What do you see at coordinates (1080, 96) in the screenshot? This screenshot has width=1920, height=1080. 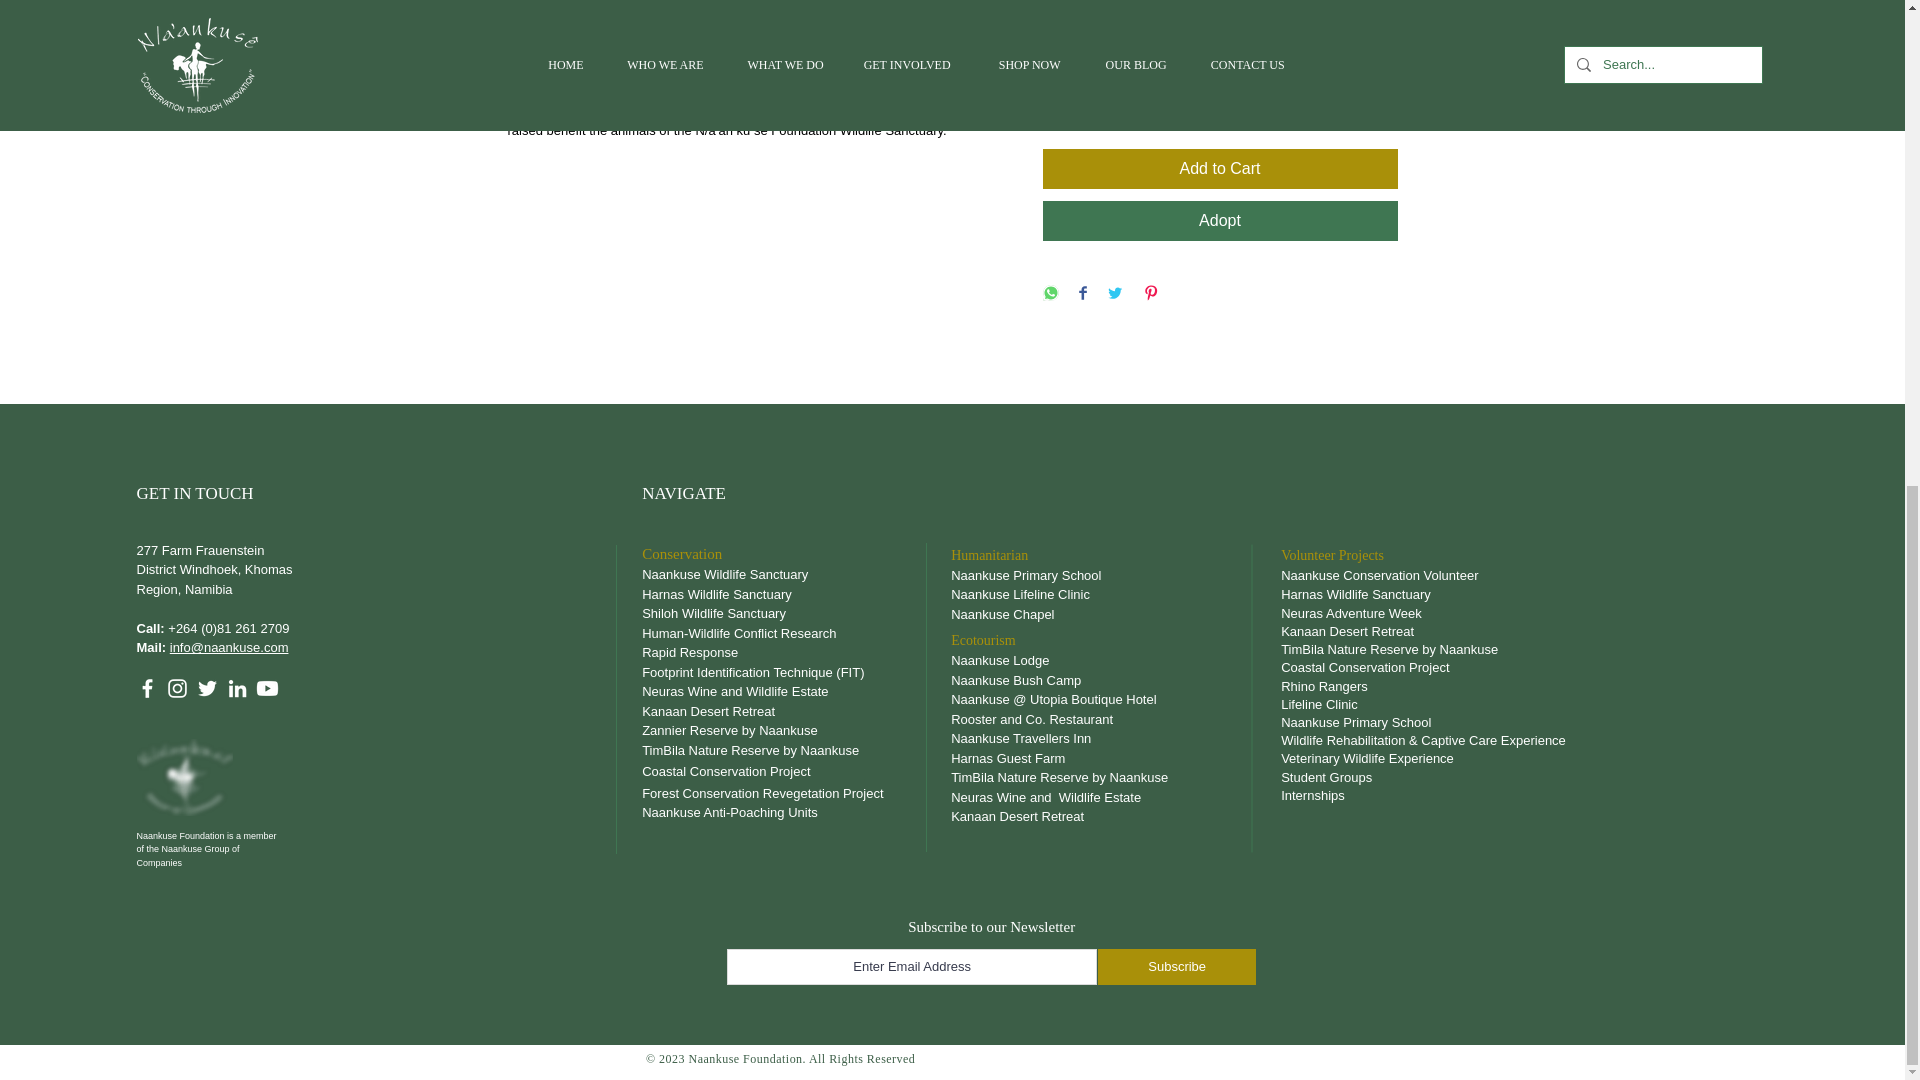 I see `1` at bounding box center [1080, 96].